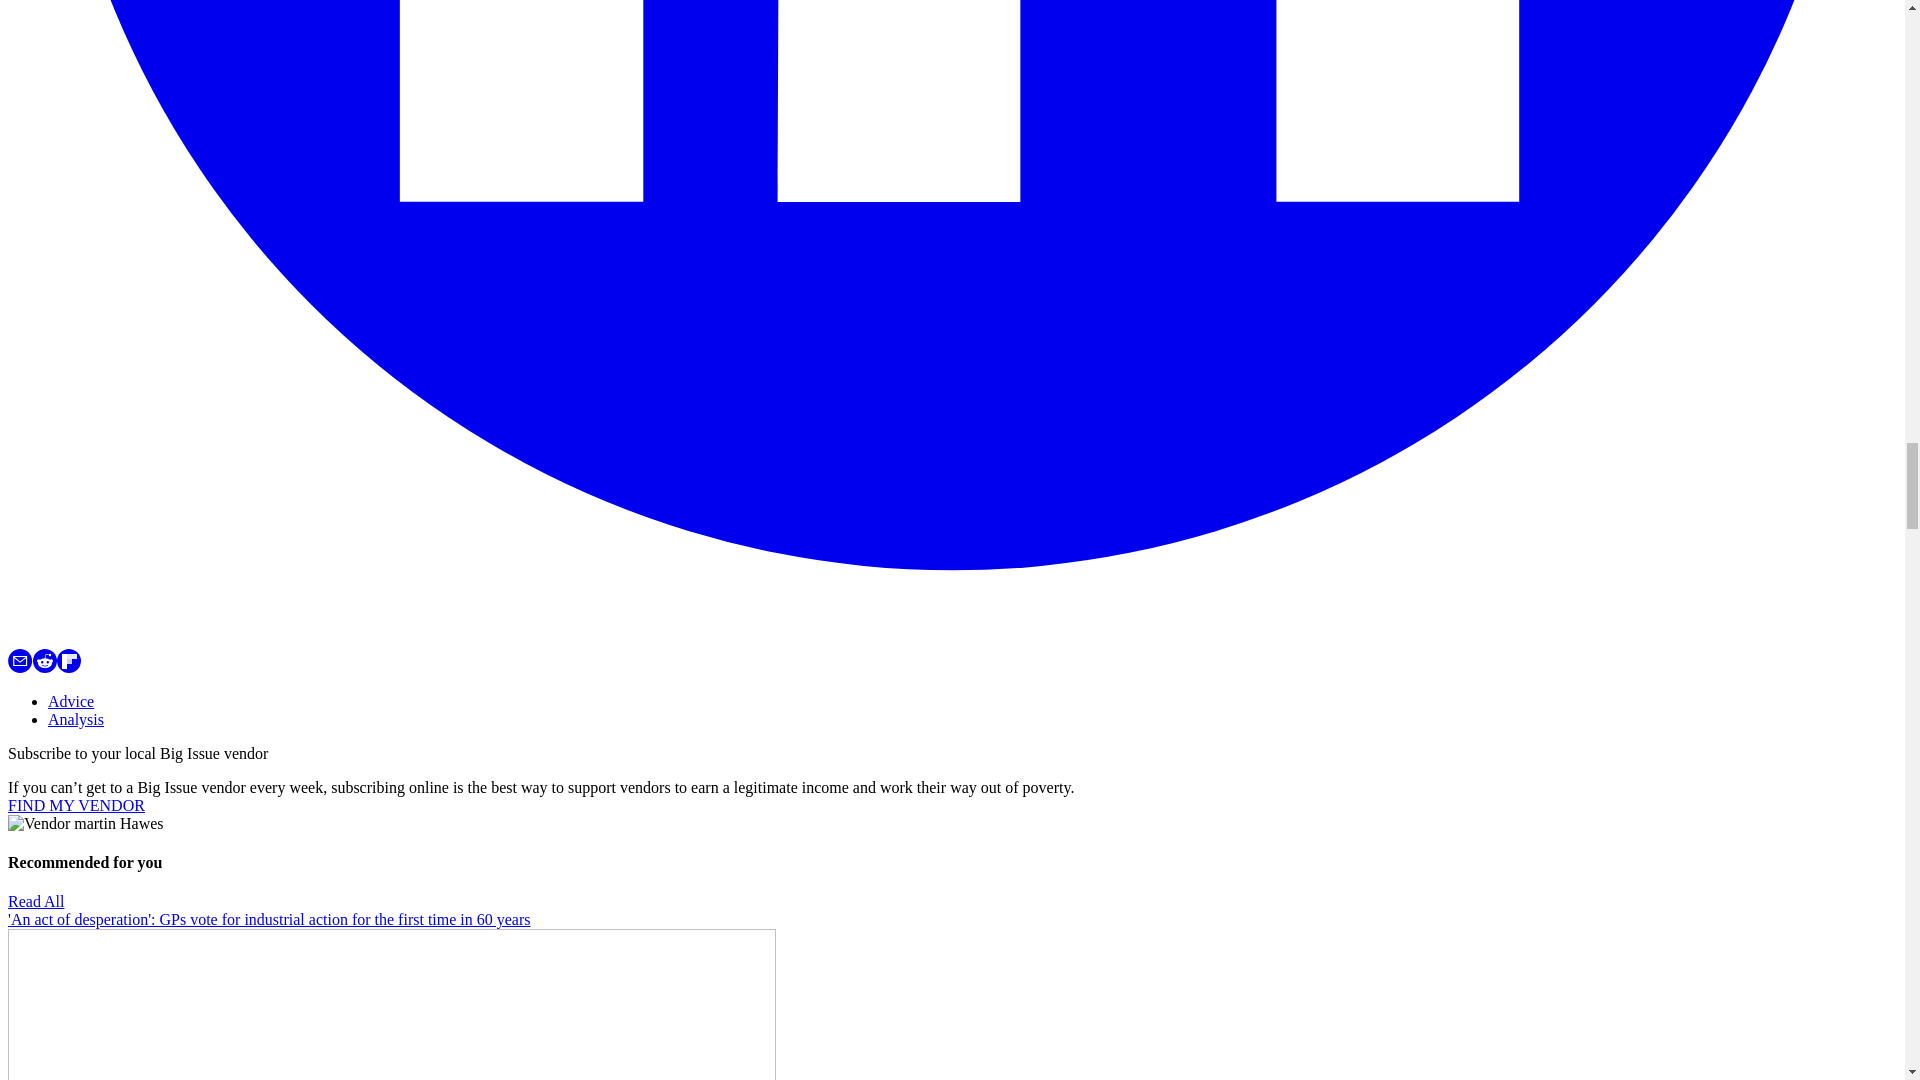 The height and width of the screenshot is (1080, 1920). I want to click on FIND MY VENDOR, so click(76, 806).